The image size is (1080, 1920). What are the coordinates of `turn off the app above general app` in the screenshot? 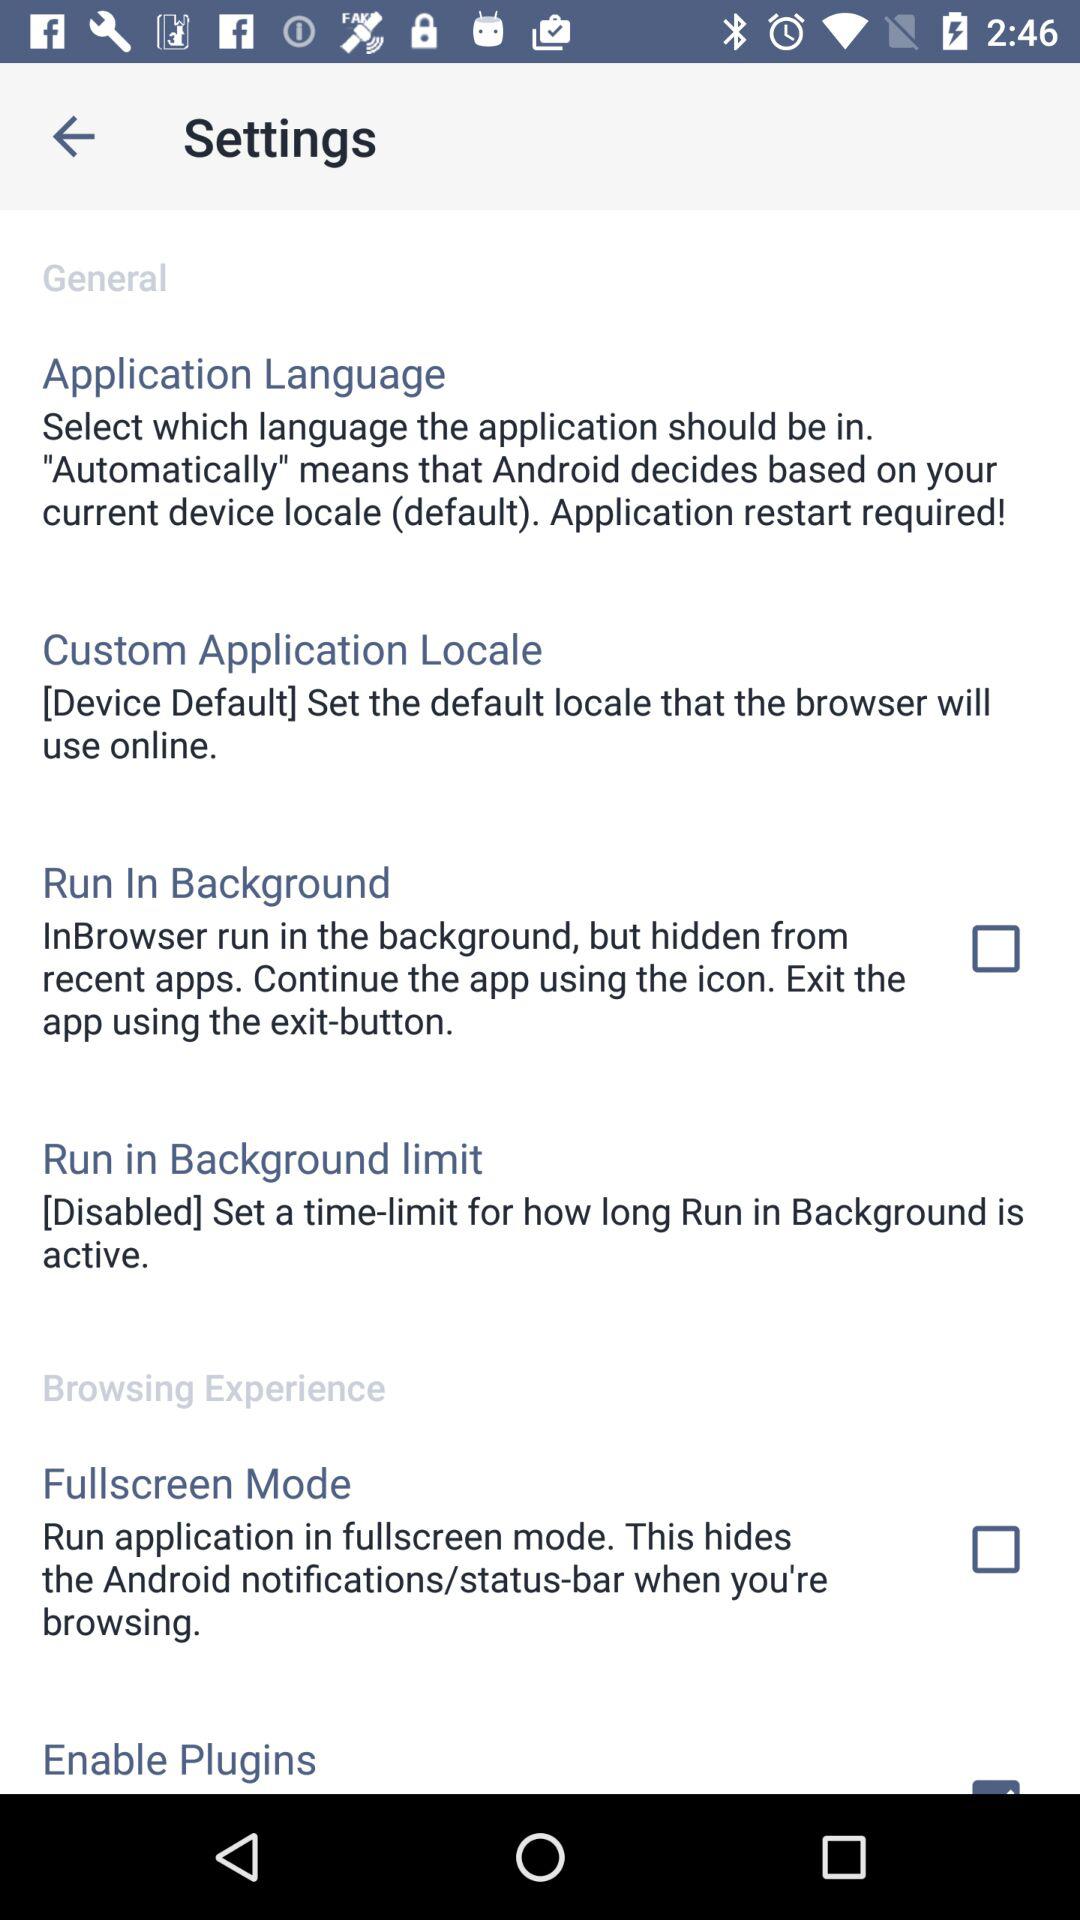 It's located at (73, 136).